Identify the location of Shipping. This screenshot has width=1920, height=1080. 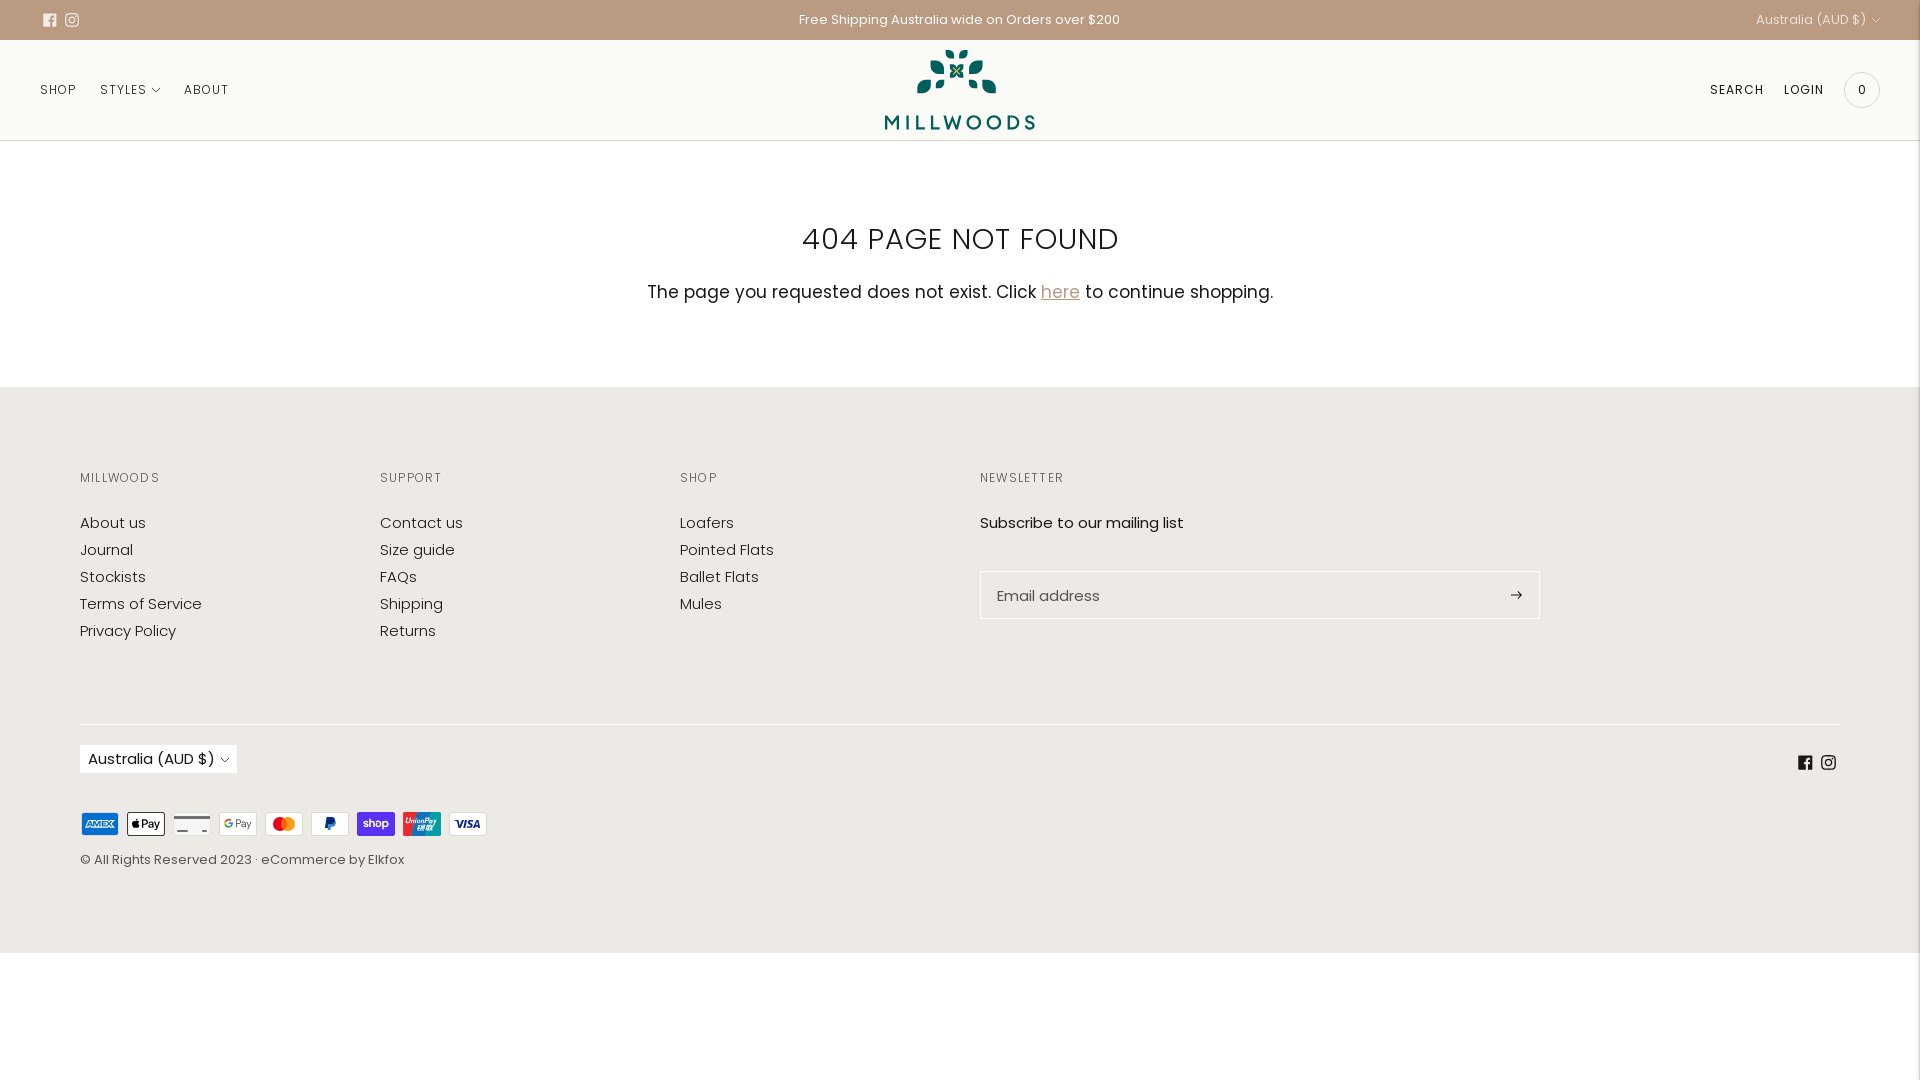
(412, 604).